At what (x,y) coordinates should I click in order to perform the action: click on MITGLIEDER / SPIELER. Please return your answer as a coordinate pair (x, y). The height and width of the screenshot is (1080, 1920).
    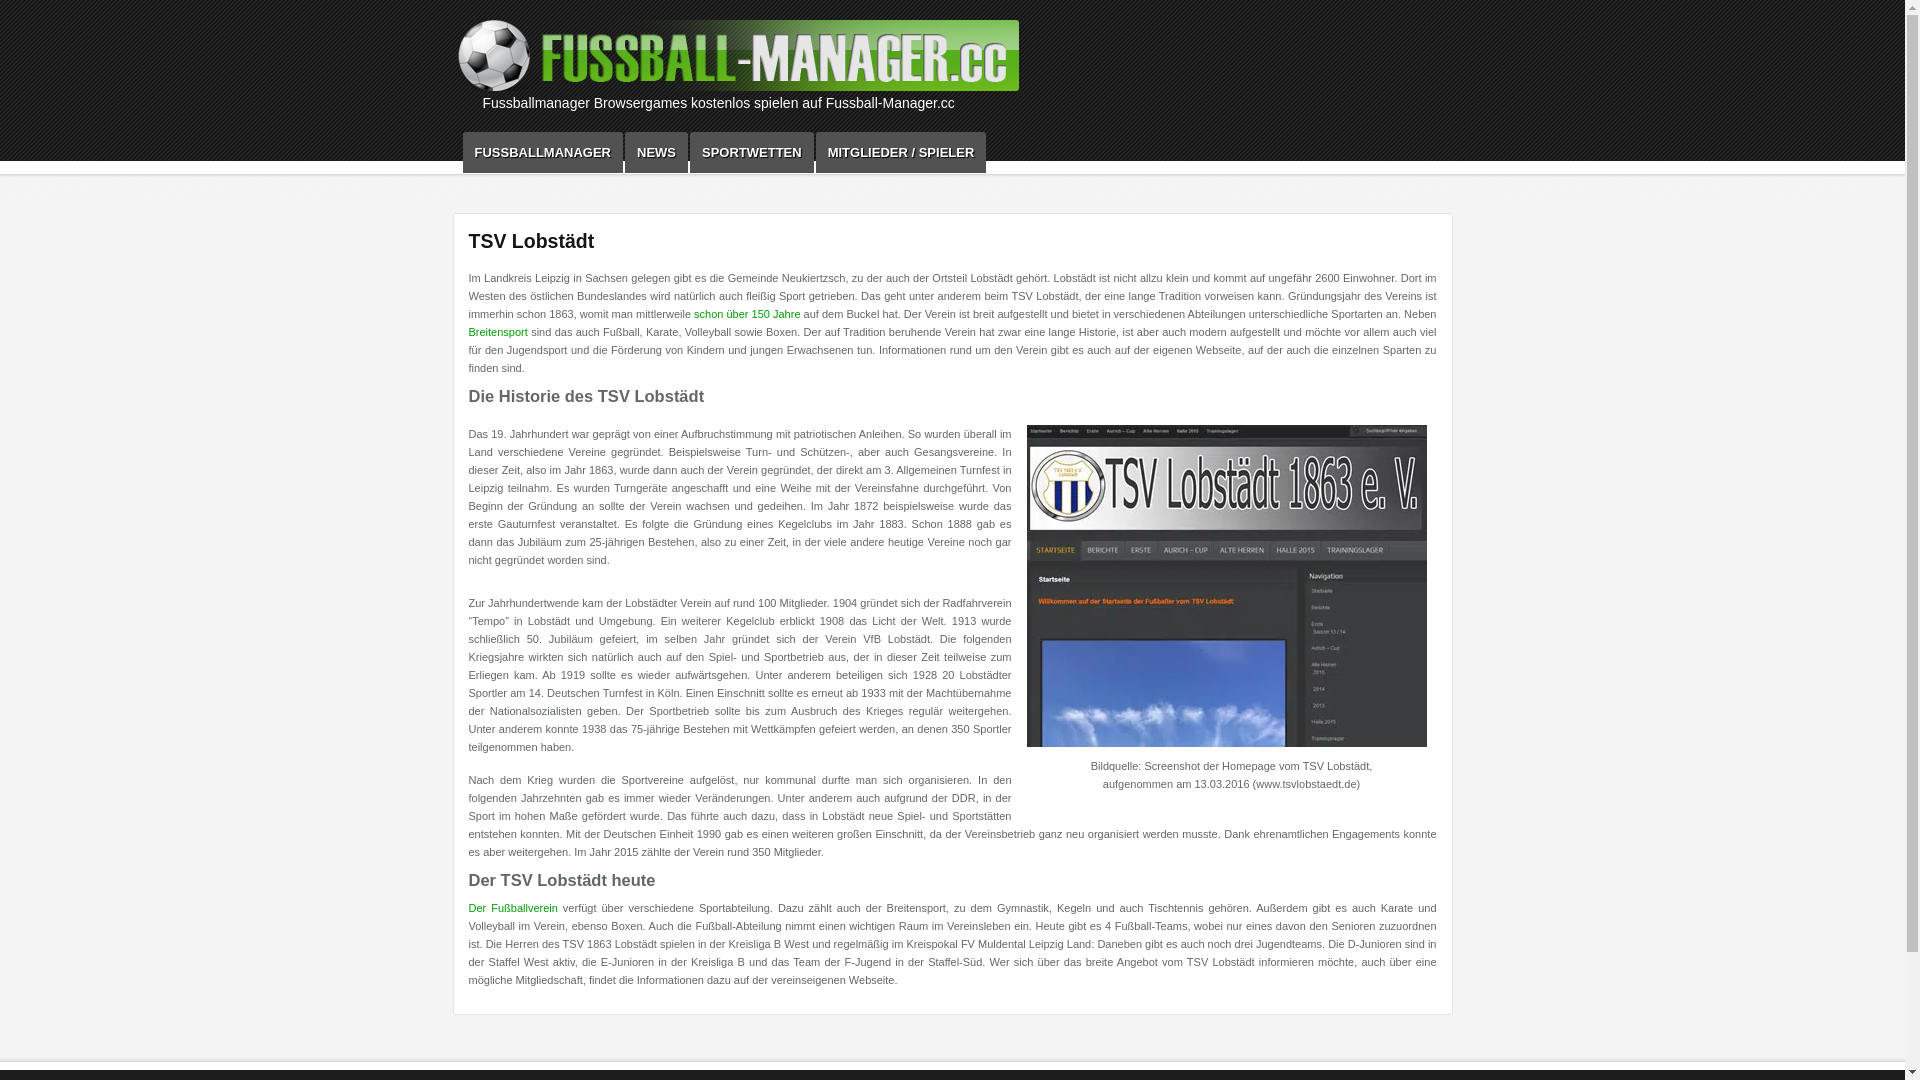
    Looking at the image, I should click on (902, 152).